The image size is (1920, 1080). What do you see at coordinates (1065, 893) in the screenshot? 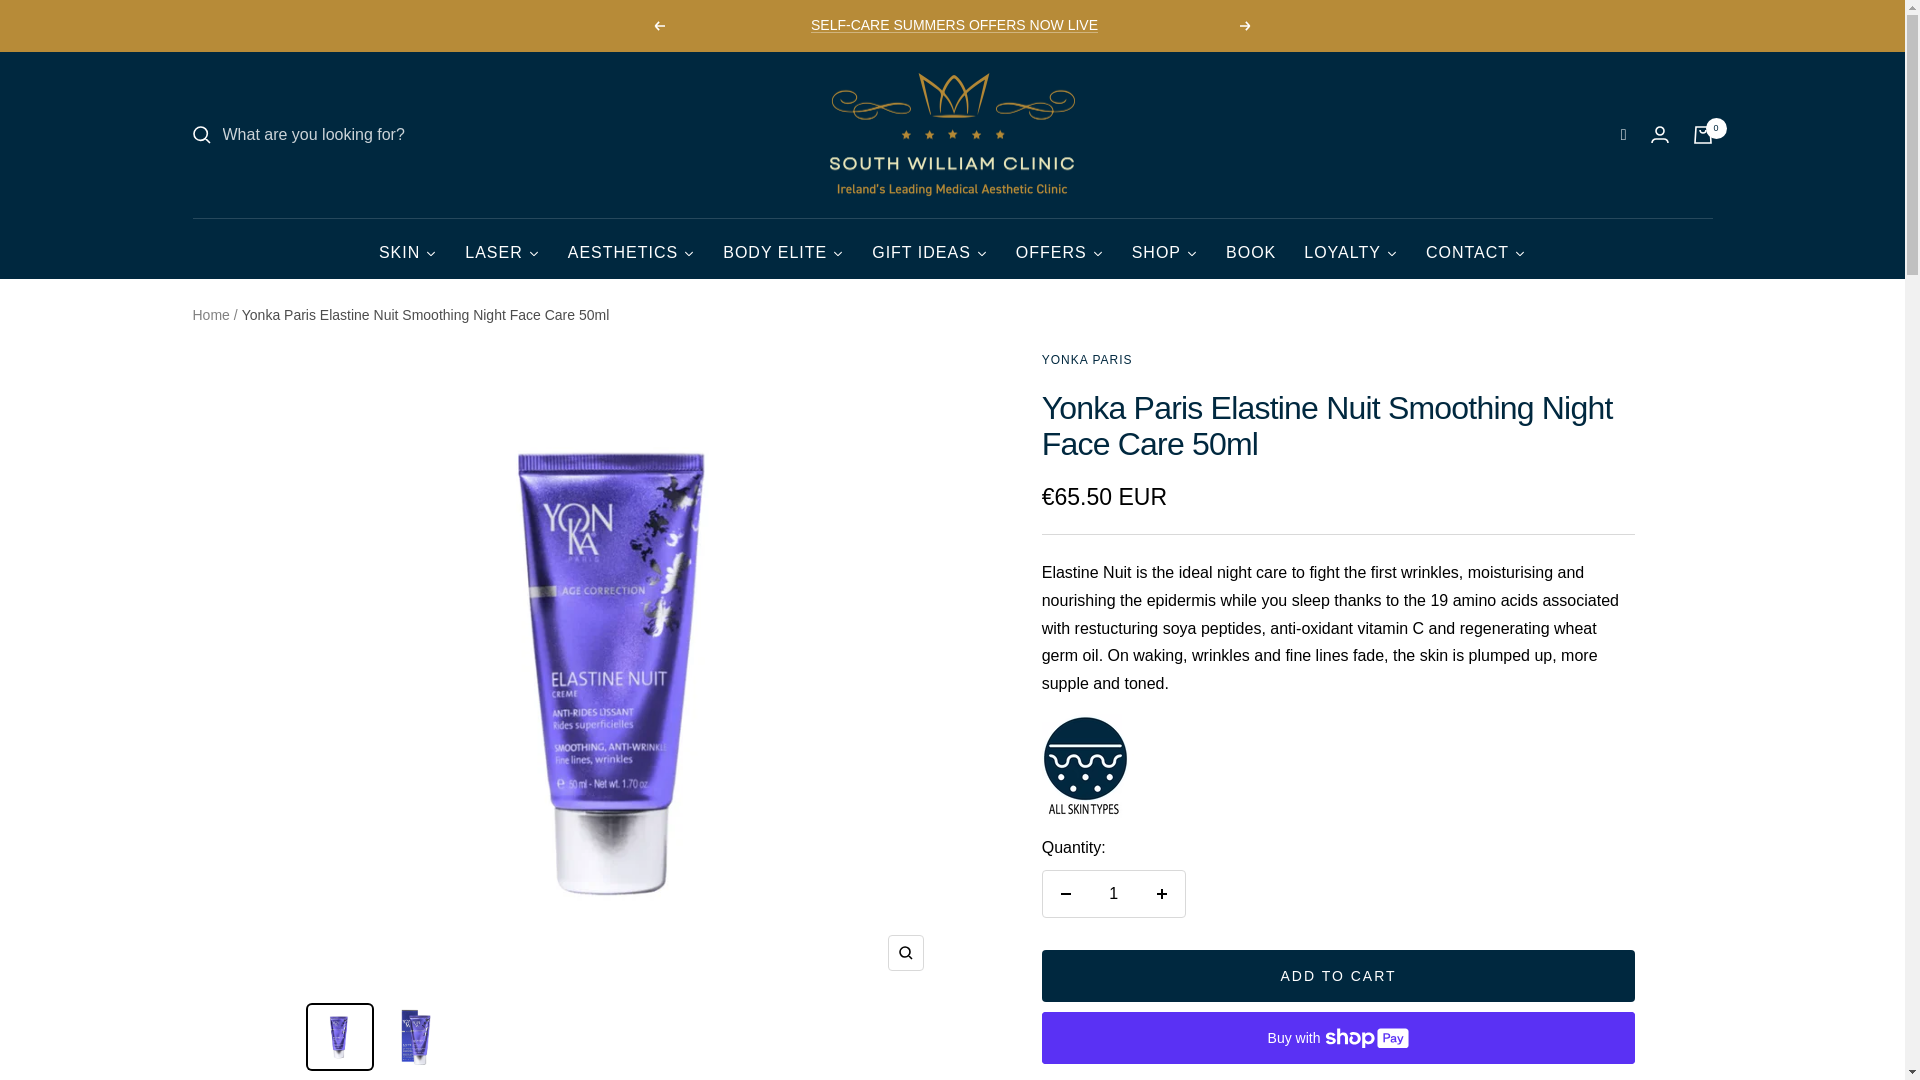
I see `Decrease quantity` at bounding box center [1065, 893].